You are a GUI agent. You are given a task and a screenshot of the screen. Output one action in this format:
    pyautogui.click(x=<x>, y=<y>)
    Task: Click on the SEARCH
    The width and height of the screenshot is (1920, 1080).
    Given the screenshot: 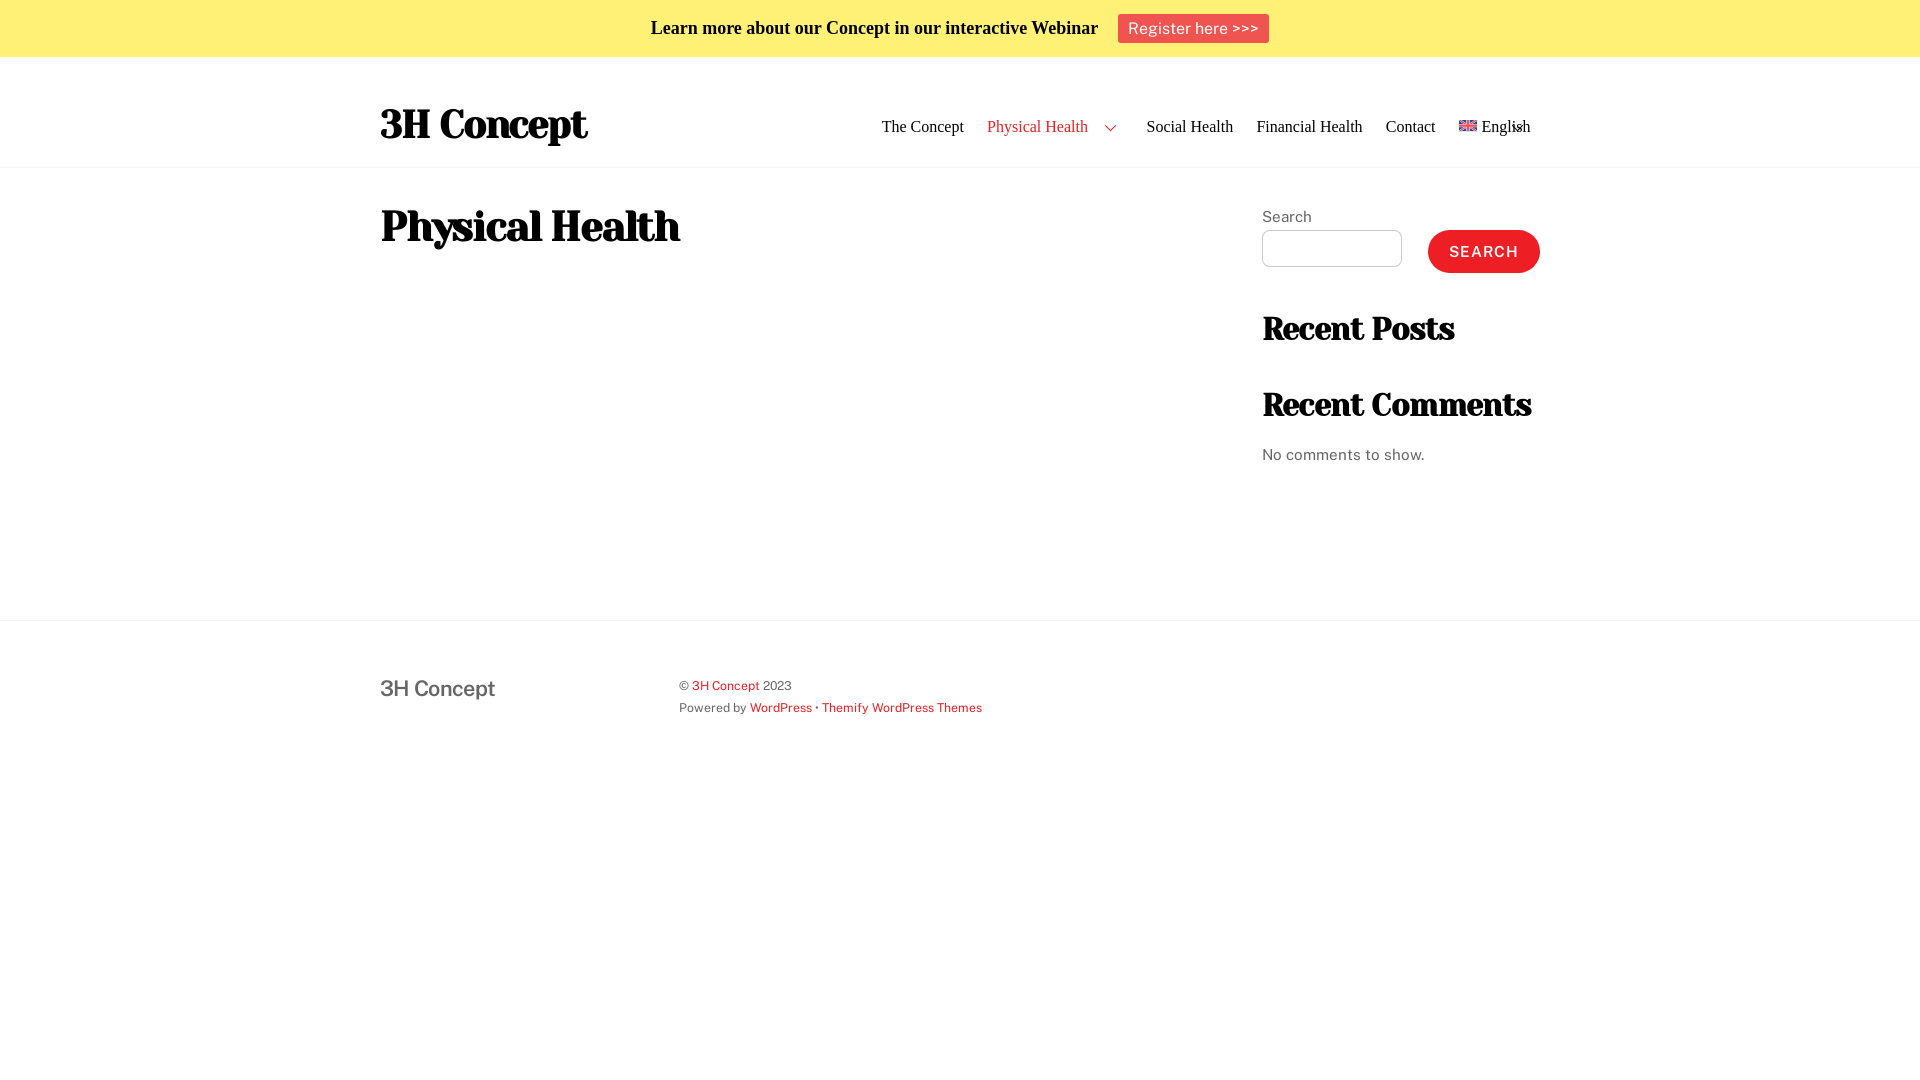 What is the action you would take?
    pyautogui.click(x=1484, y=252)
    